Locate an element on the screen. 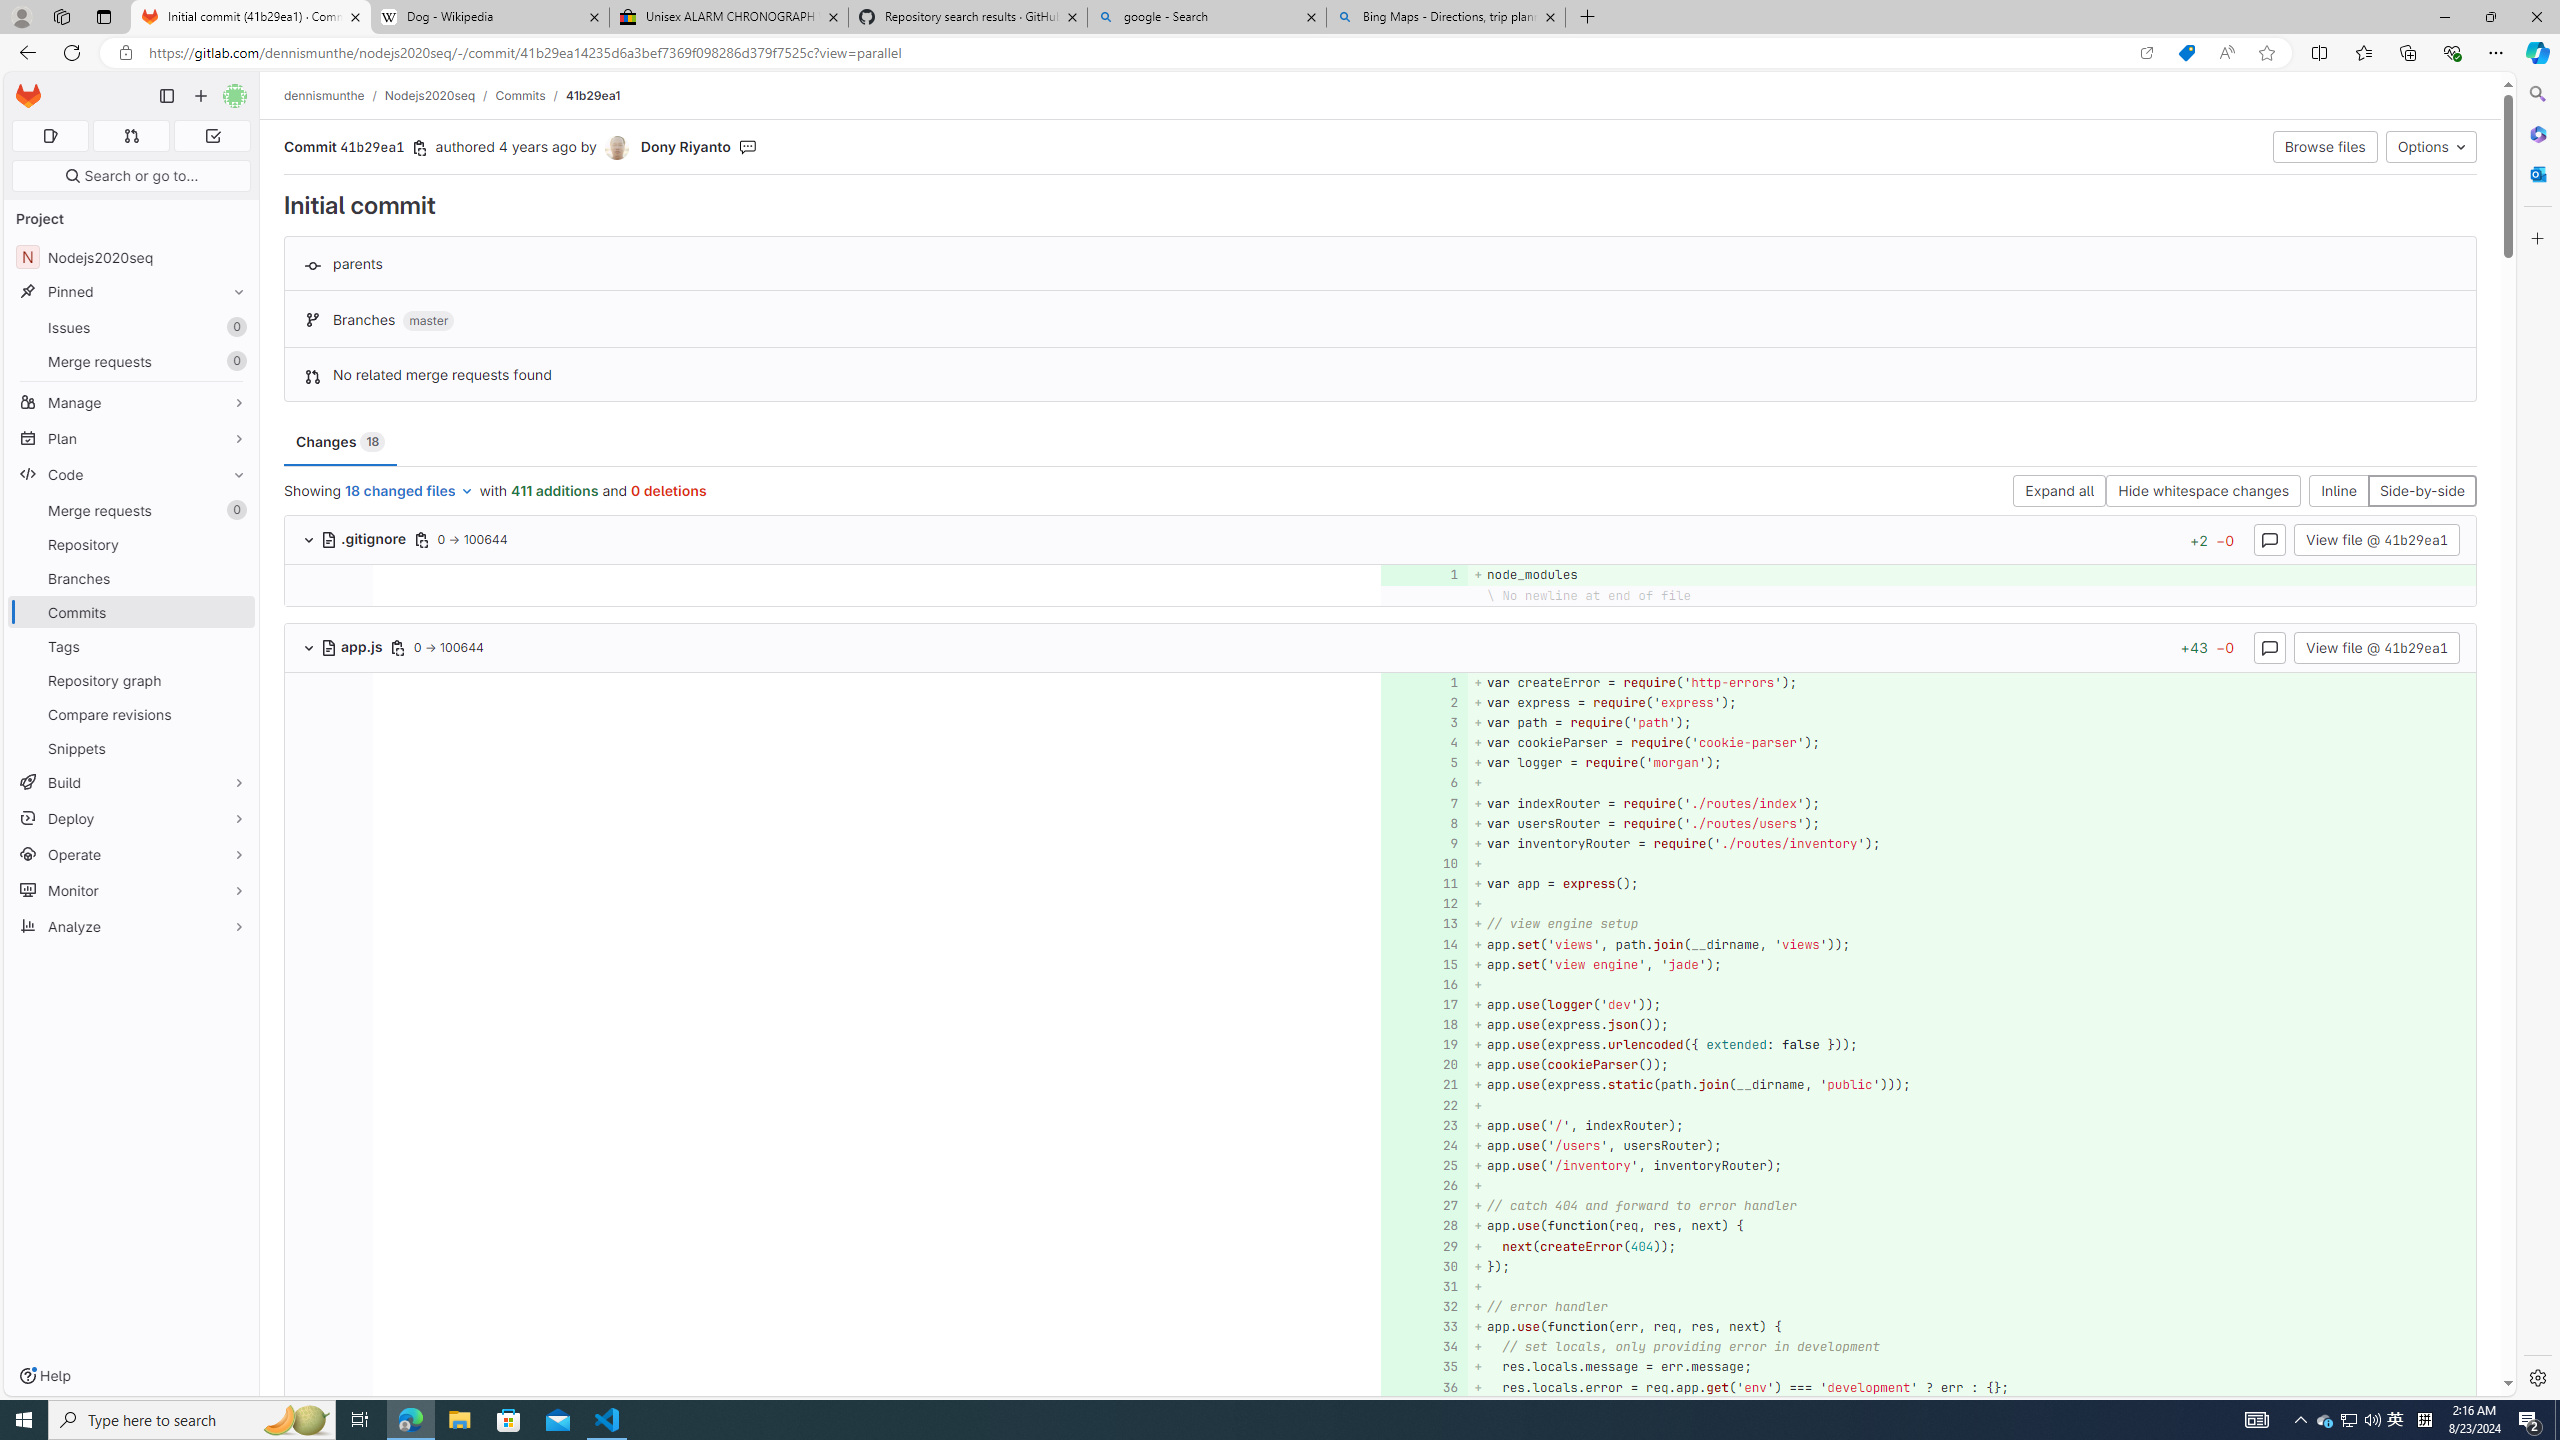 This screenshot has height=1440, width=2560. Add a comment to this line 23 is located at coordinates (1424, 1125).